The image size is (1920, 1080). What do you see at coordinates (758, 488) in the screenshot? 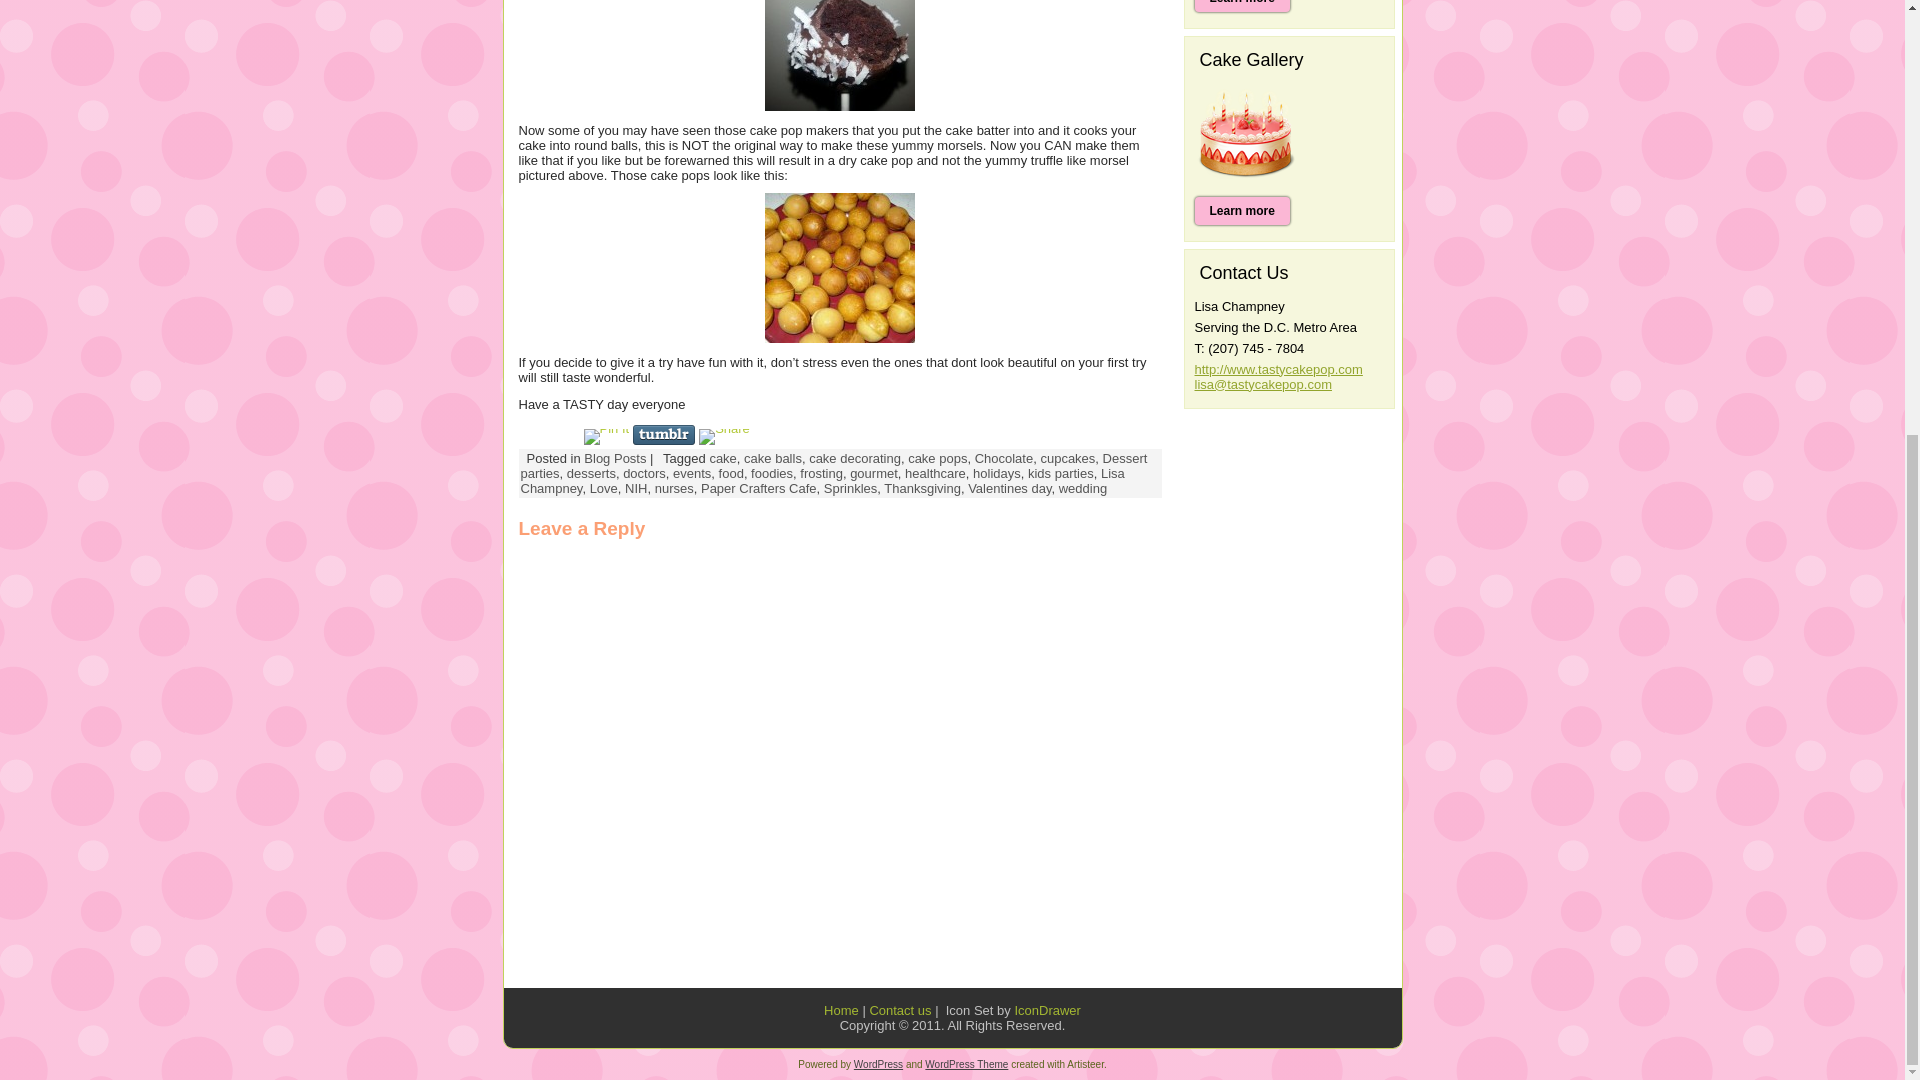
I see `Paper Crafters Cafe` at bounding box center [758, 488].